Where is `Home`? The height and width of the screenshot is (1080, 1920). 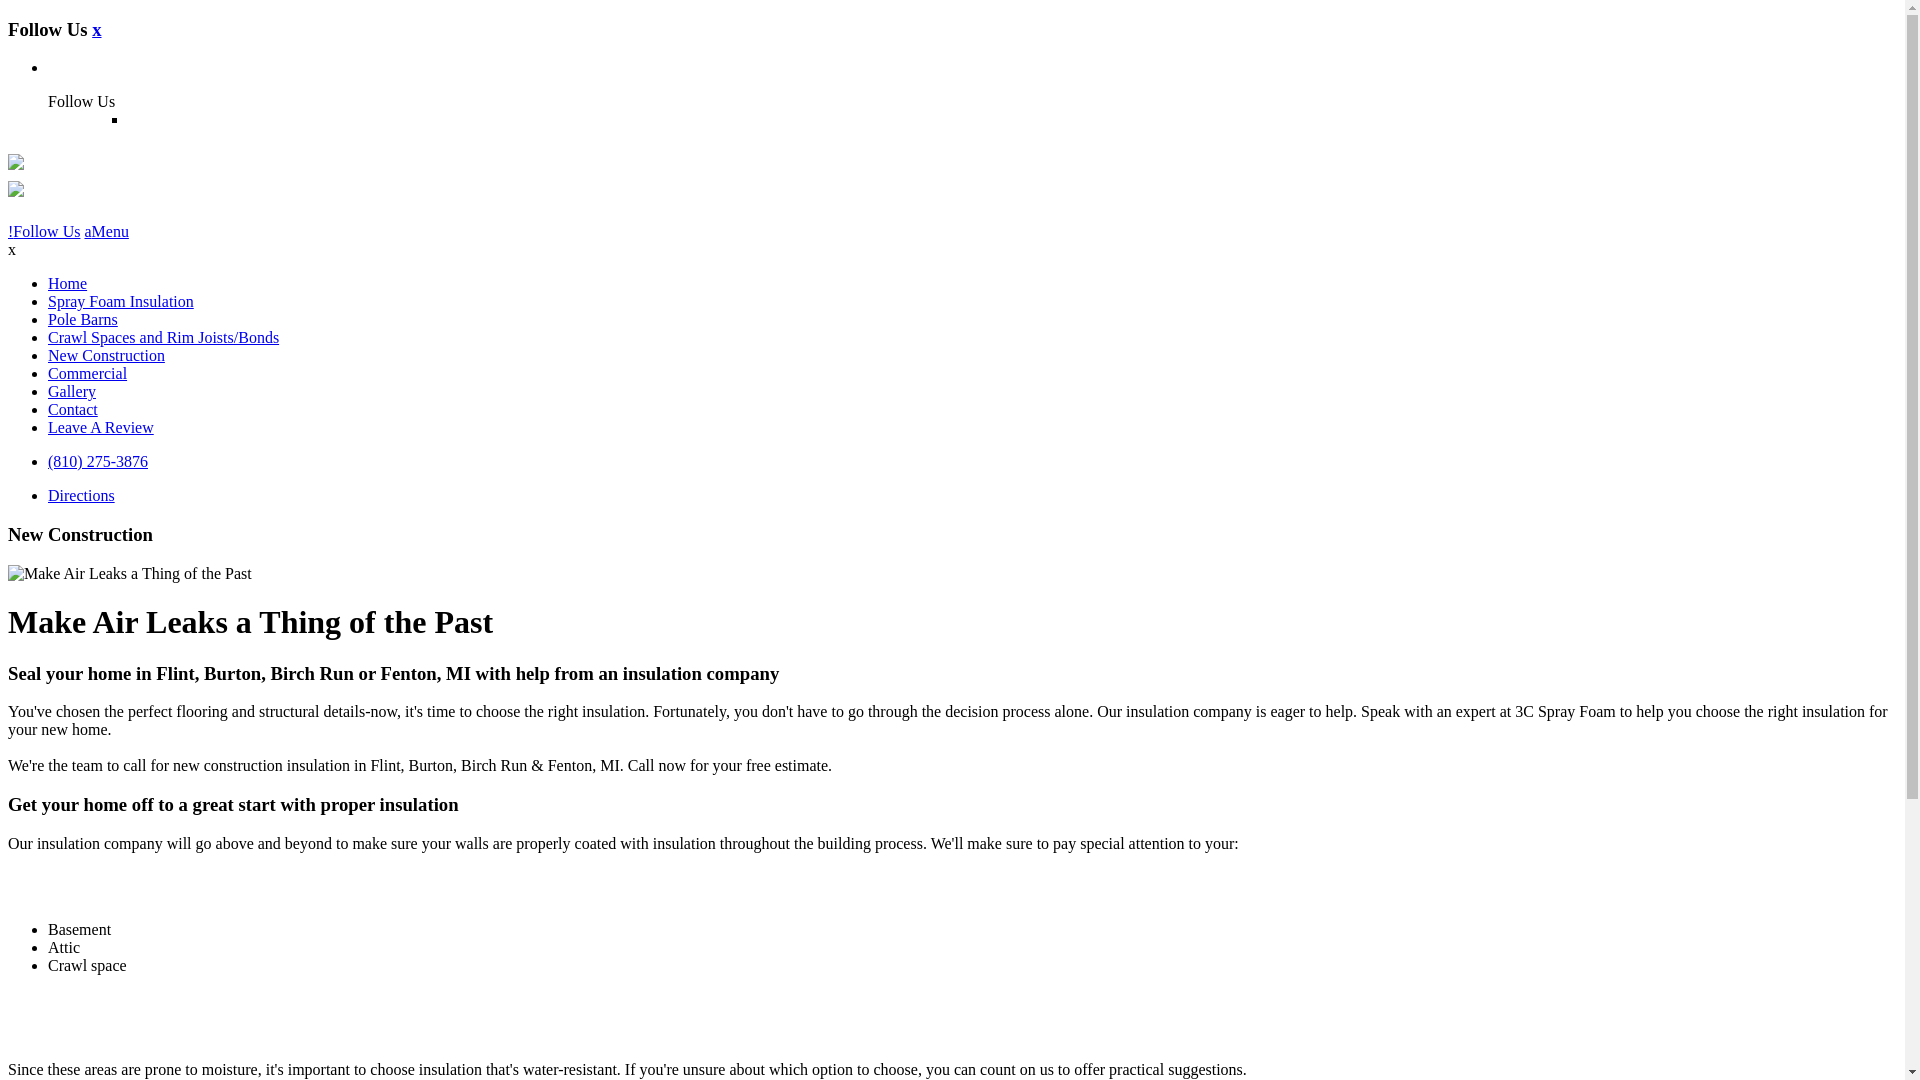 Home is located at coordinates (68, 284).